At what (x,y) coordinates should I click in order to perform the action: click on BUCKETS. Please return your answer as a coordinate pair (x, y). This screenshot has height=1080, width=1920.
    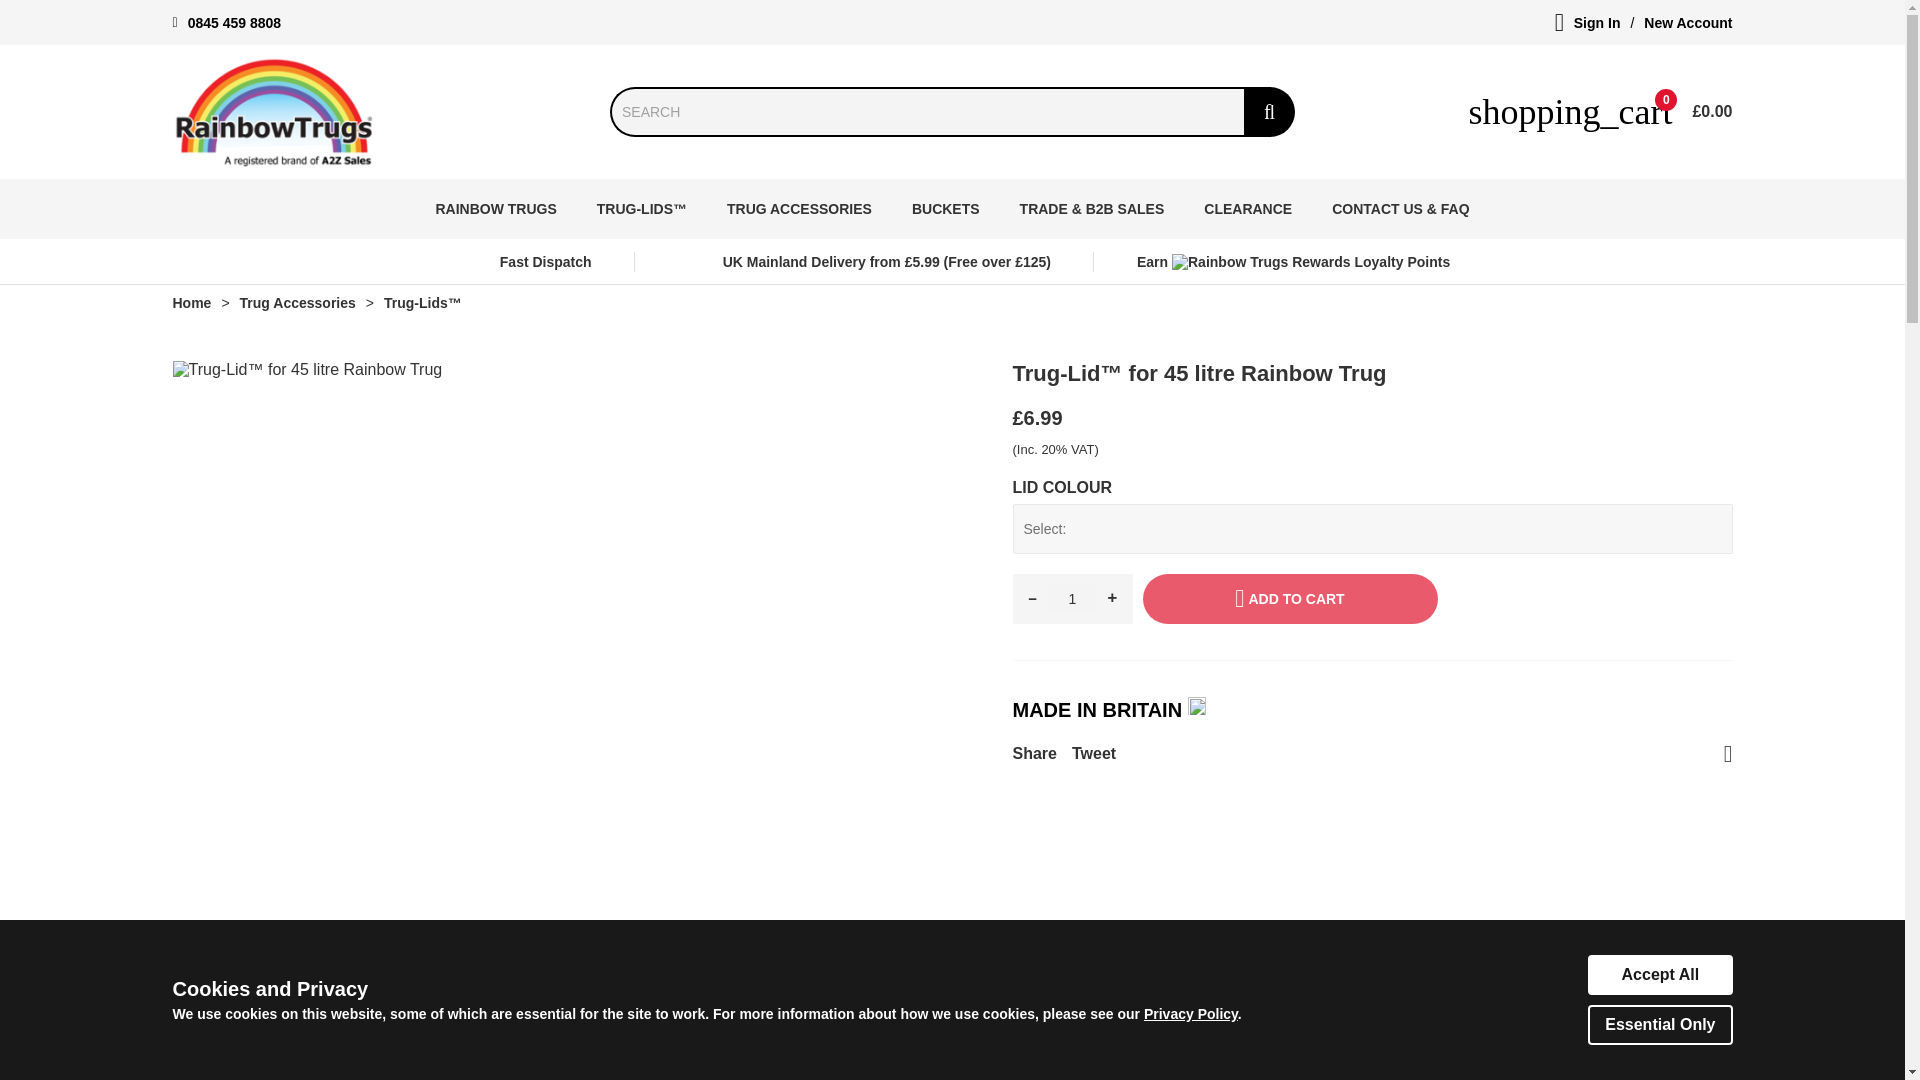
    Looking at the image, I should click on (946, 208).